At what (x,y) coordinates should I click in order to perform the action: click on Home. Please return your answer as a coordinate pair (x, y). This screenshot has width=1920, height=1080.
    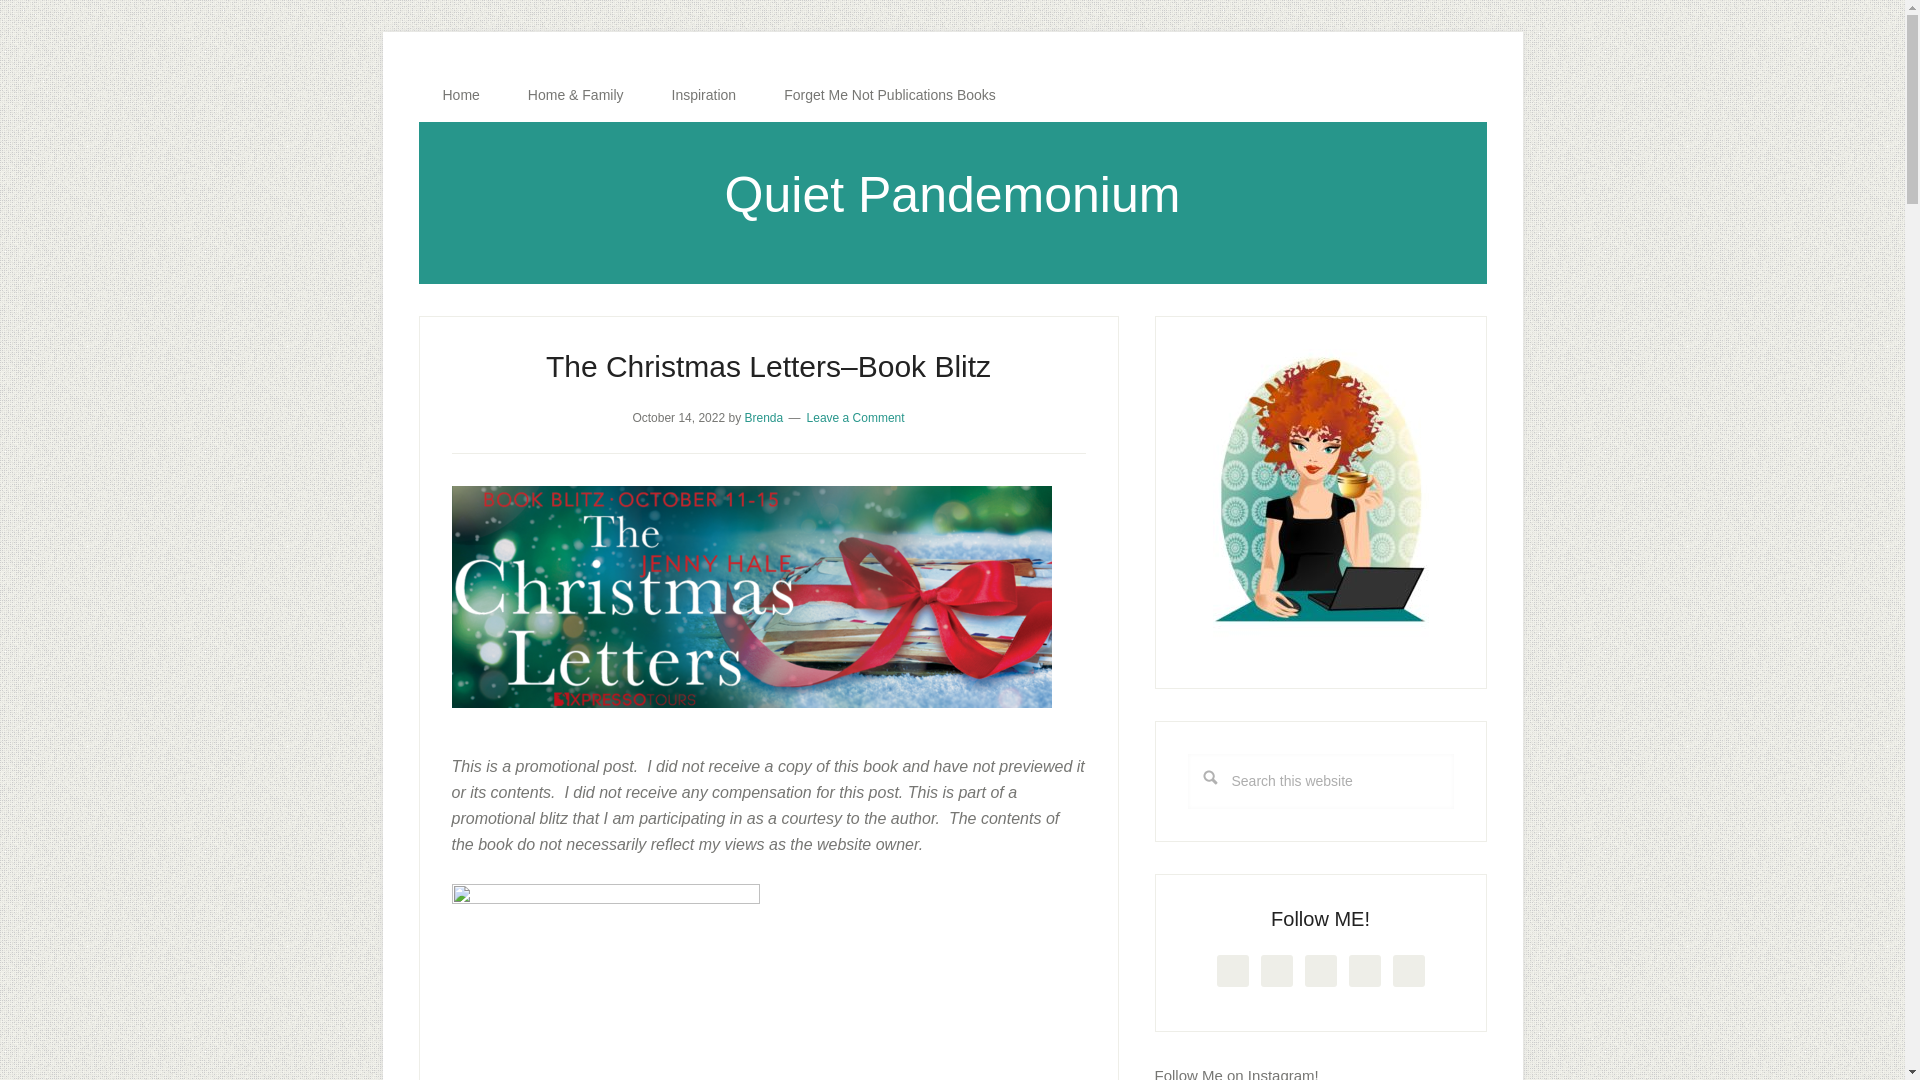
    Looking at the image, I should click on (460, 95).